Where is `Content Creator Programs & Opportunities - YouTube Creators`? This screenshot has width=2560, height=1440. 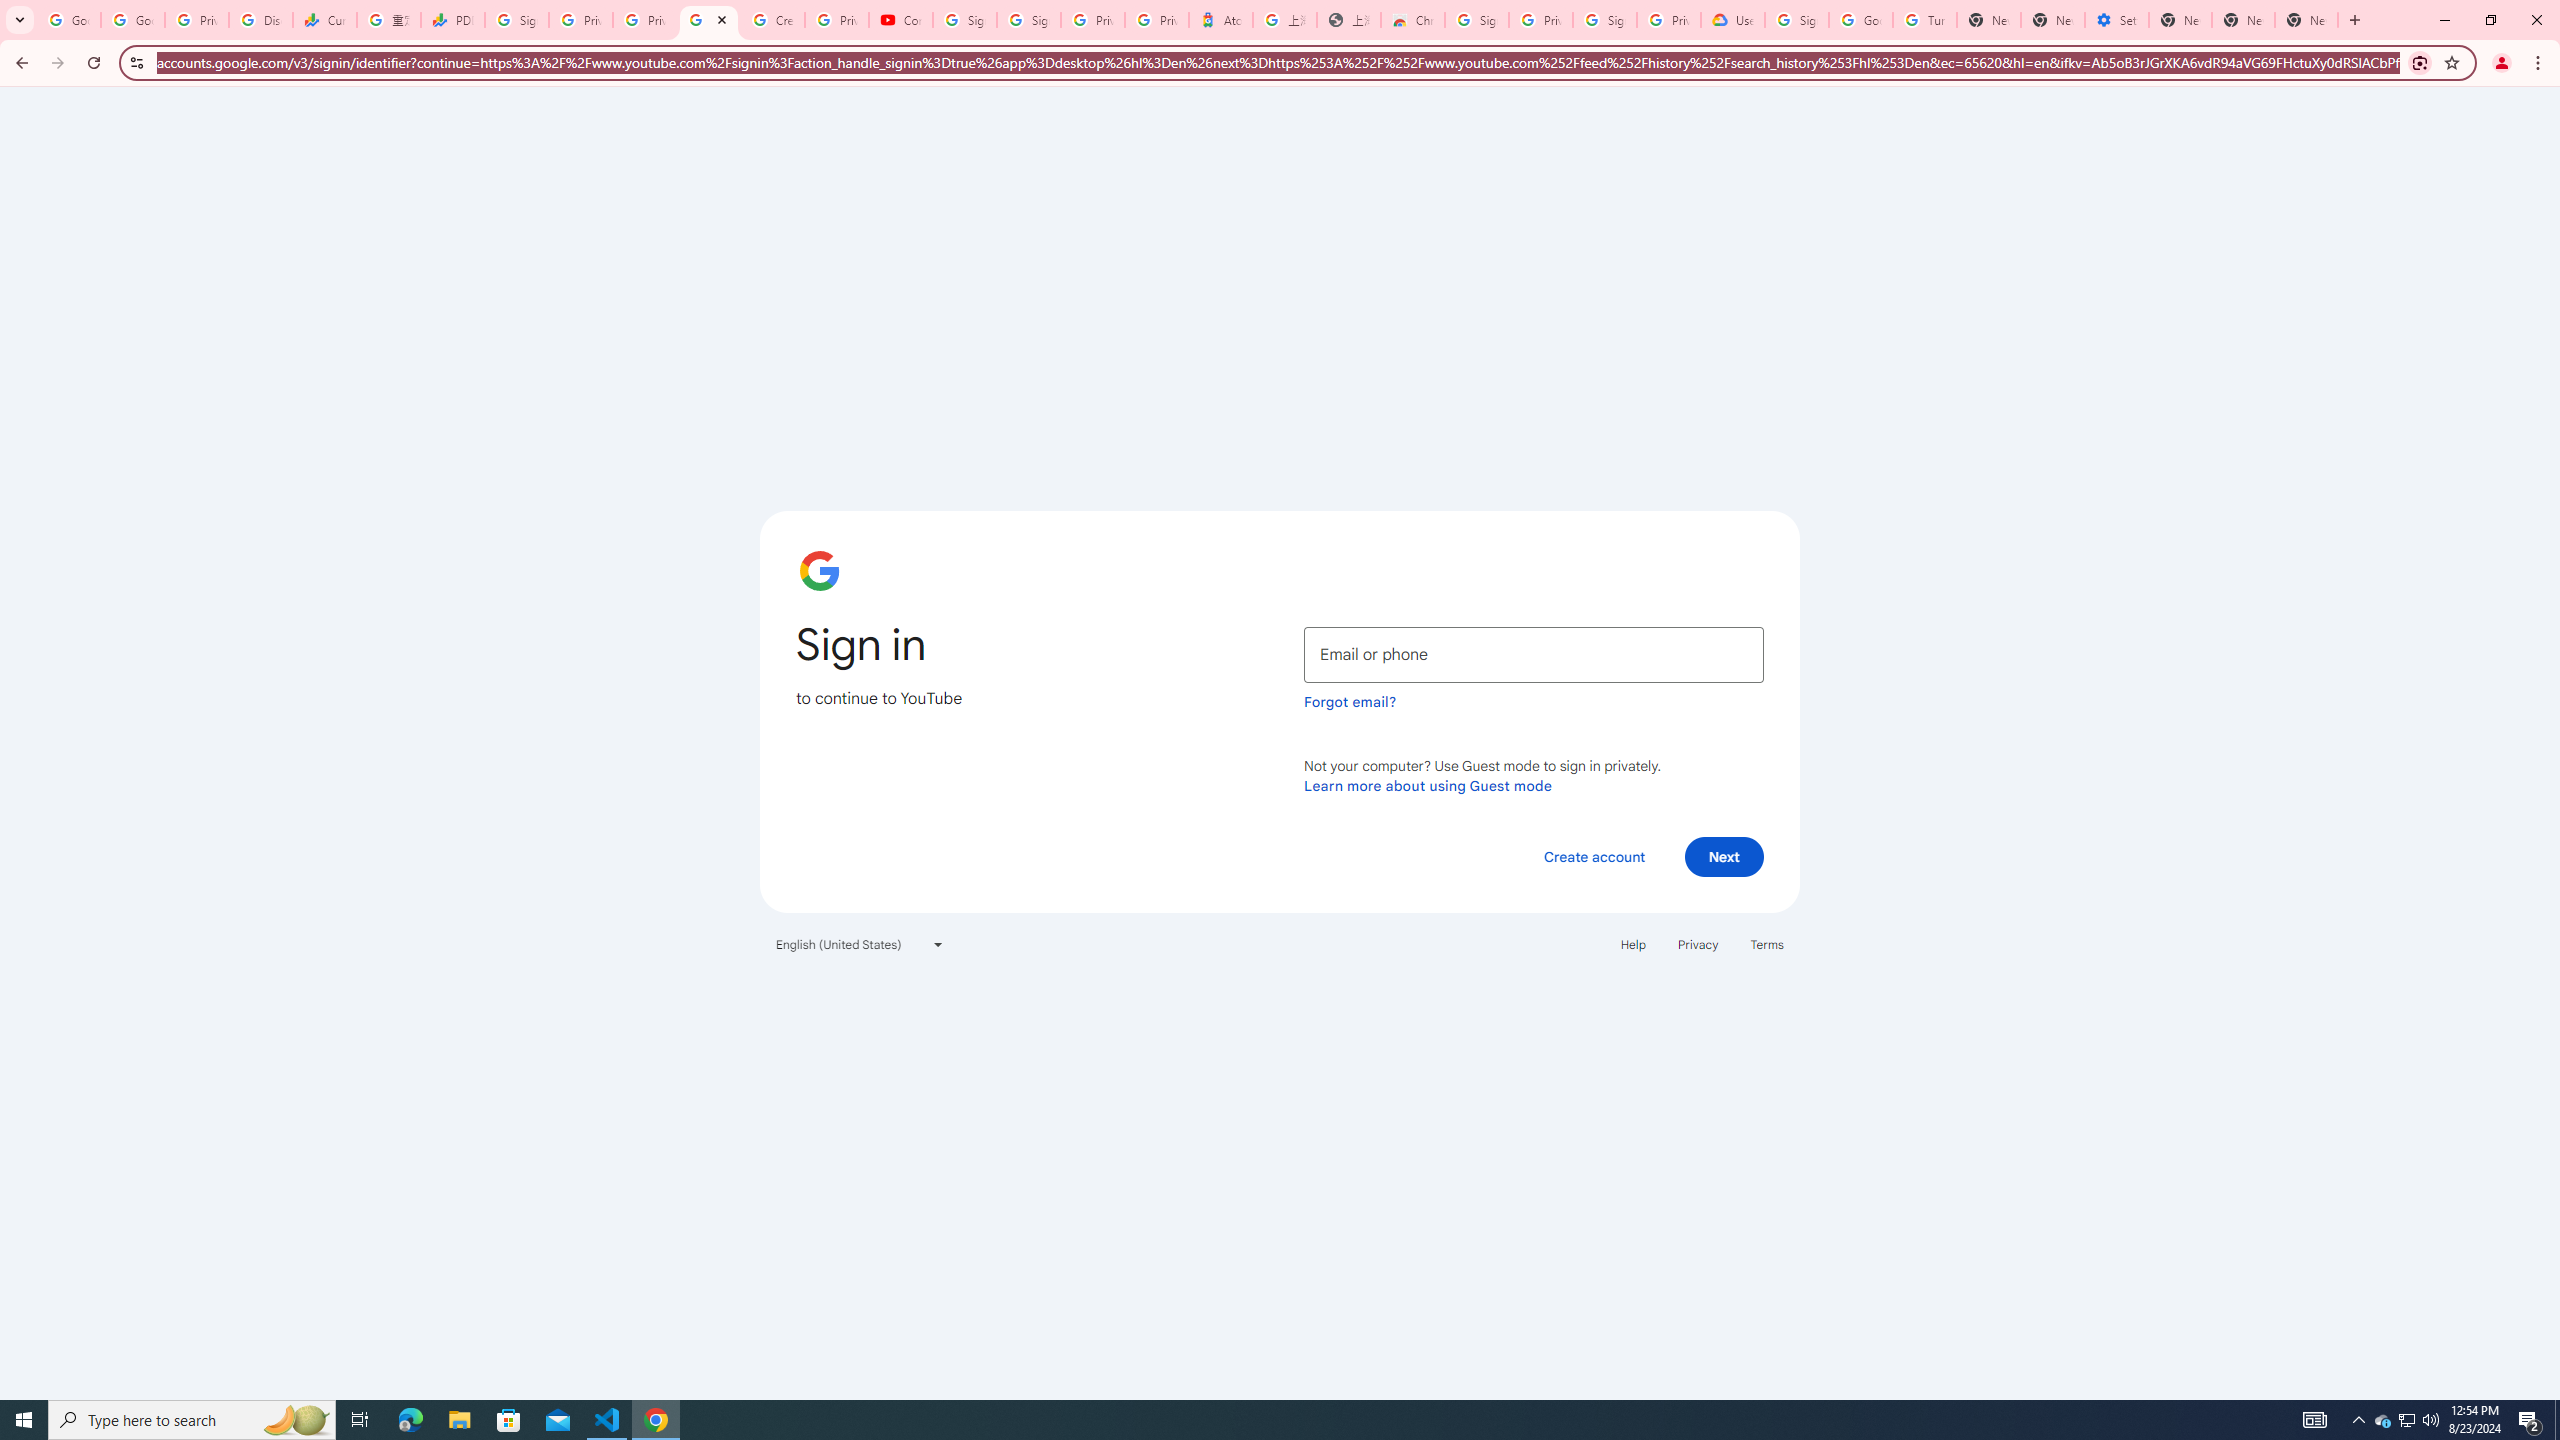 Content Creator Programs & Opportunities - YouTube Creators is located at coordinates (901, 20).